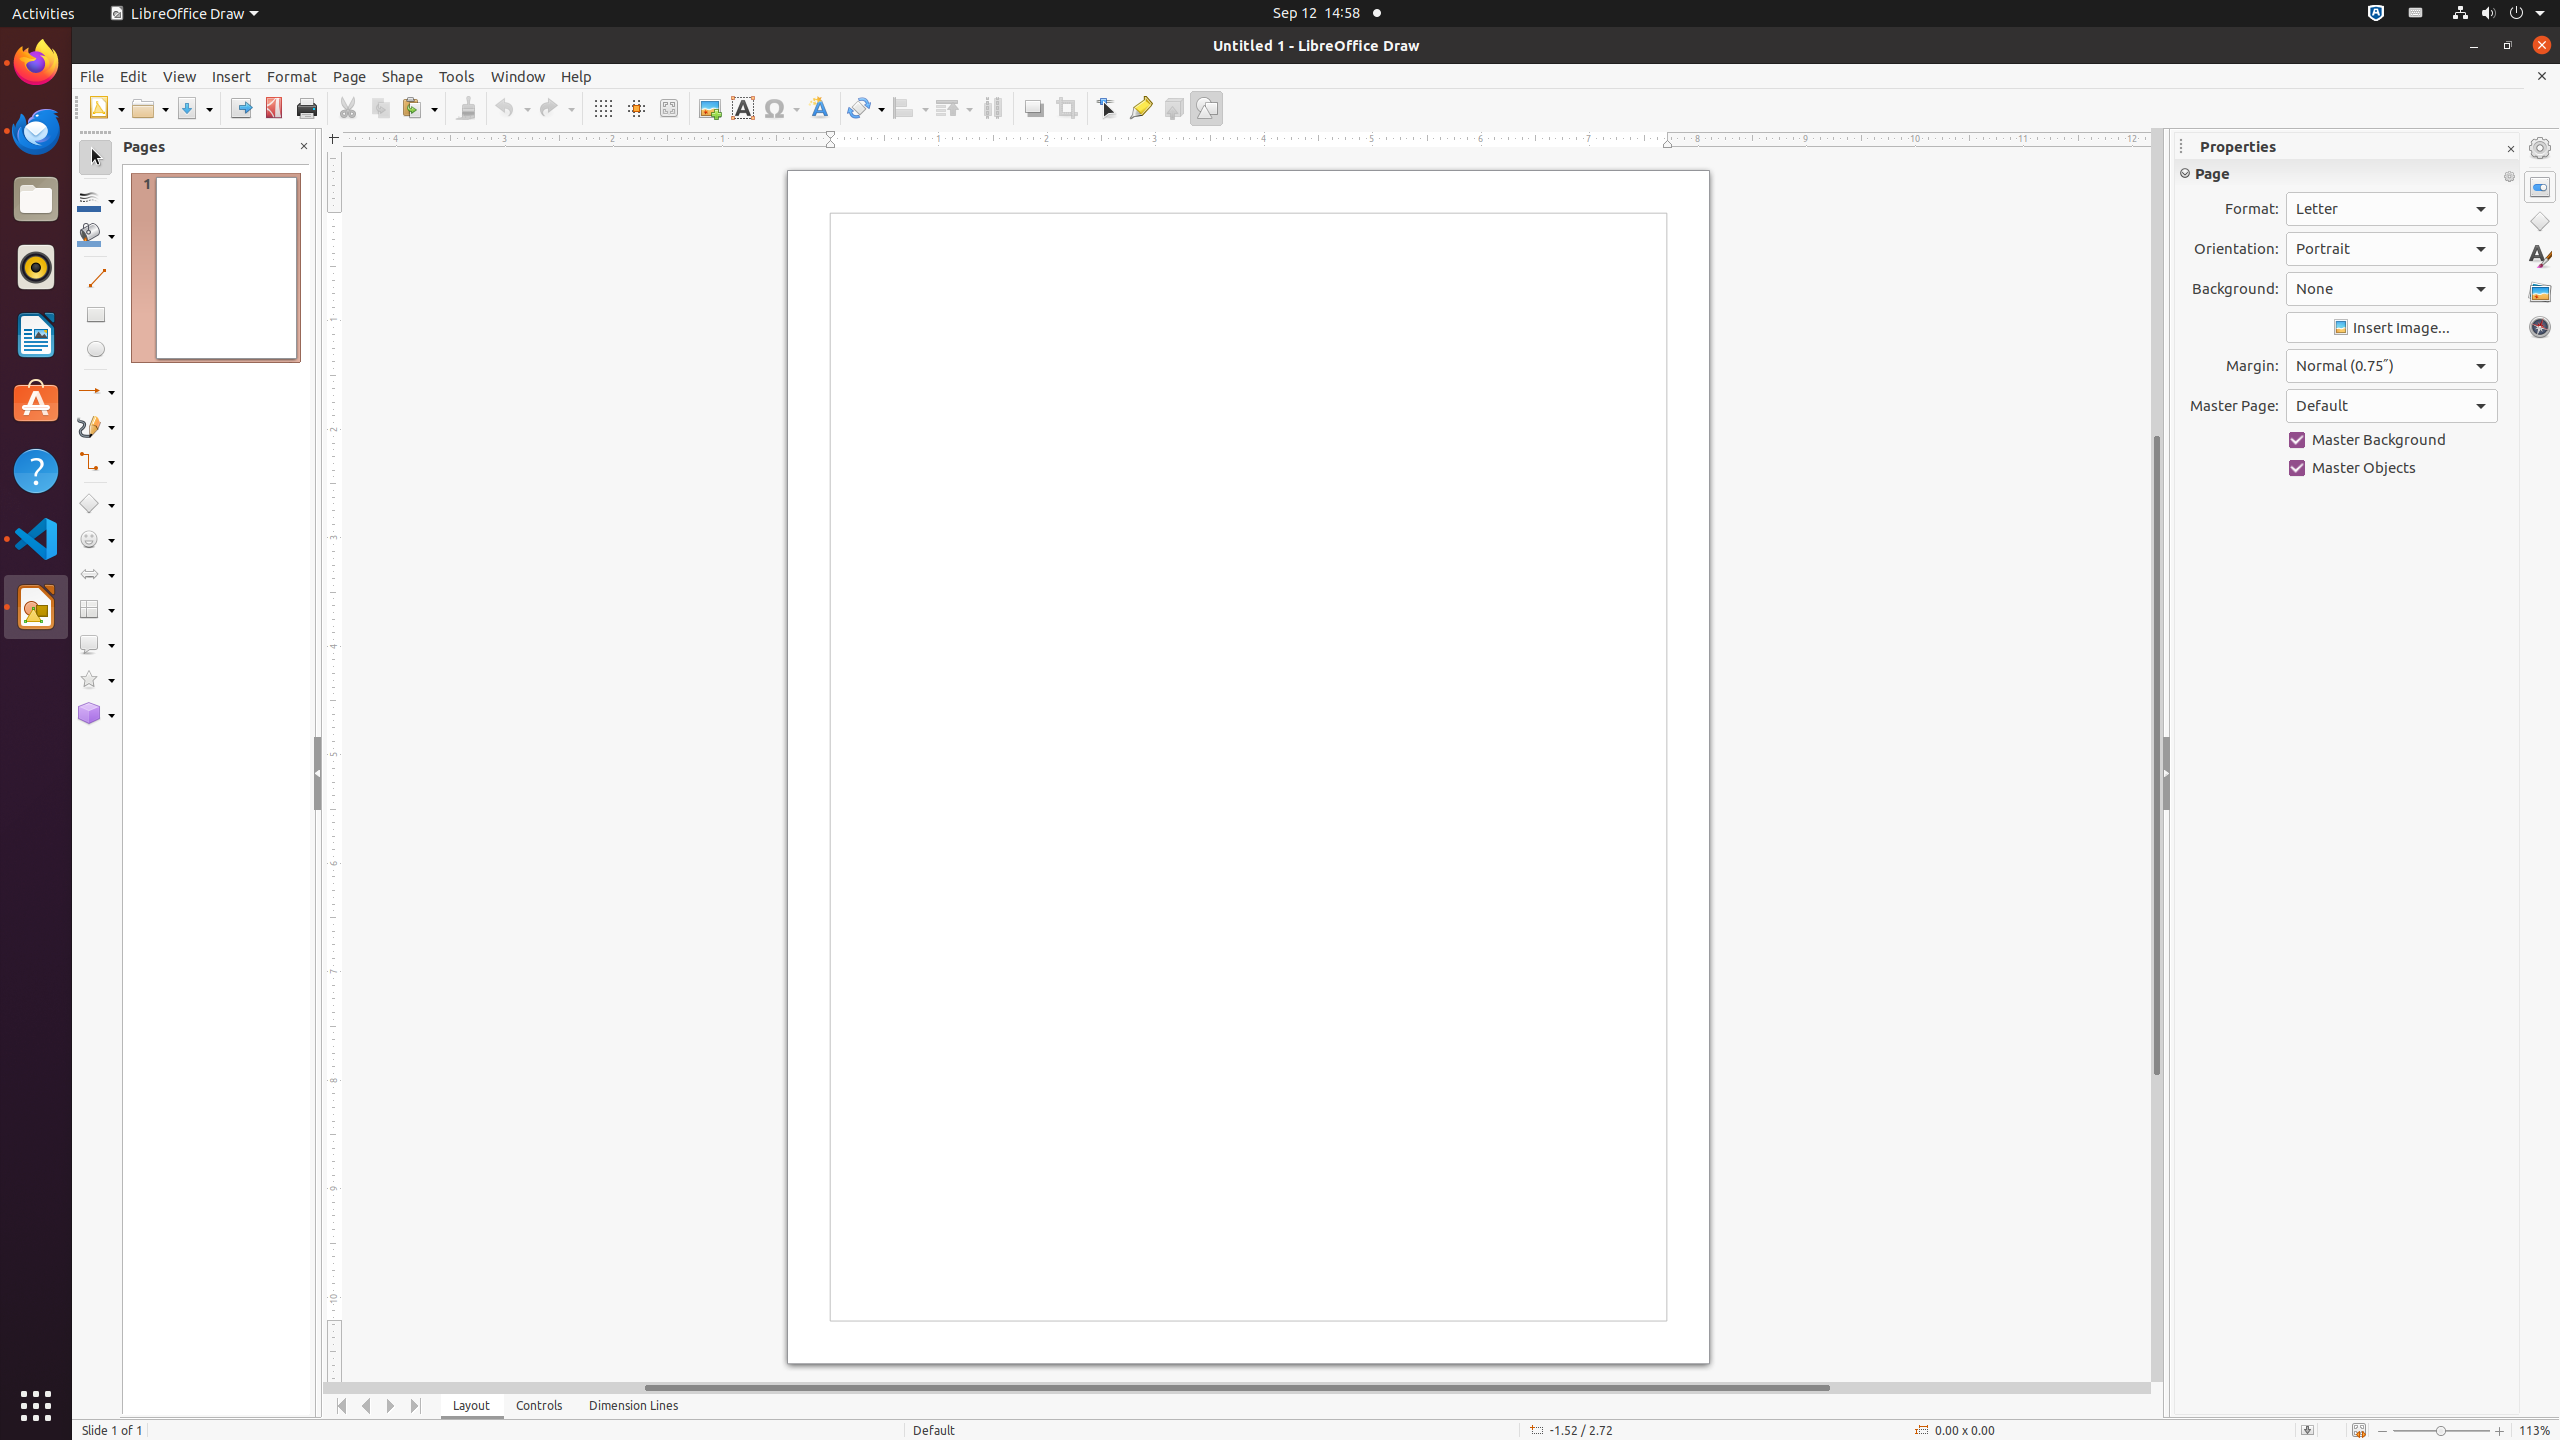 The image size is (2560, 1440). What do you see at coordinates (335, 767) in the screenshot?
I see `Vertical Ruler` at bounding box center [335, 767].